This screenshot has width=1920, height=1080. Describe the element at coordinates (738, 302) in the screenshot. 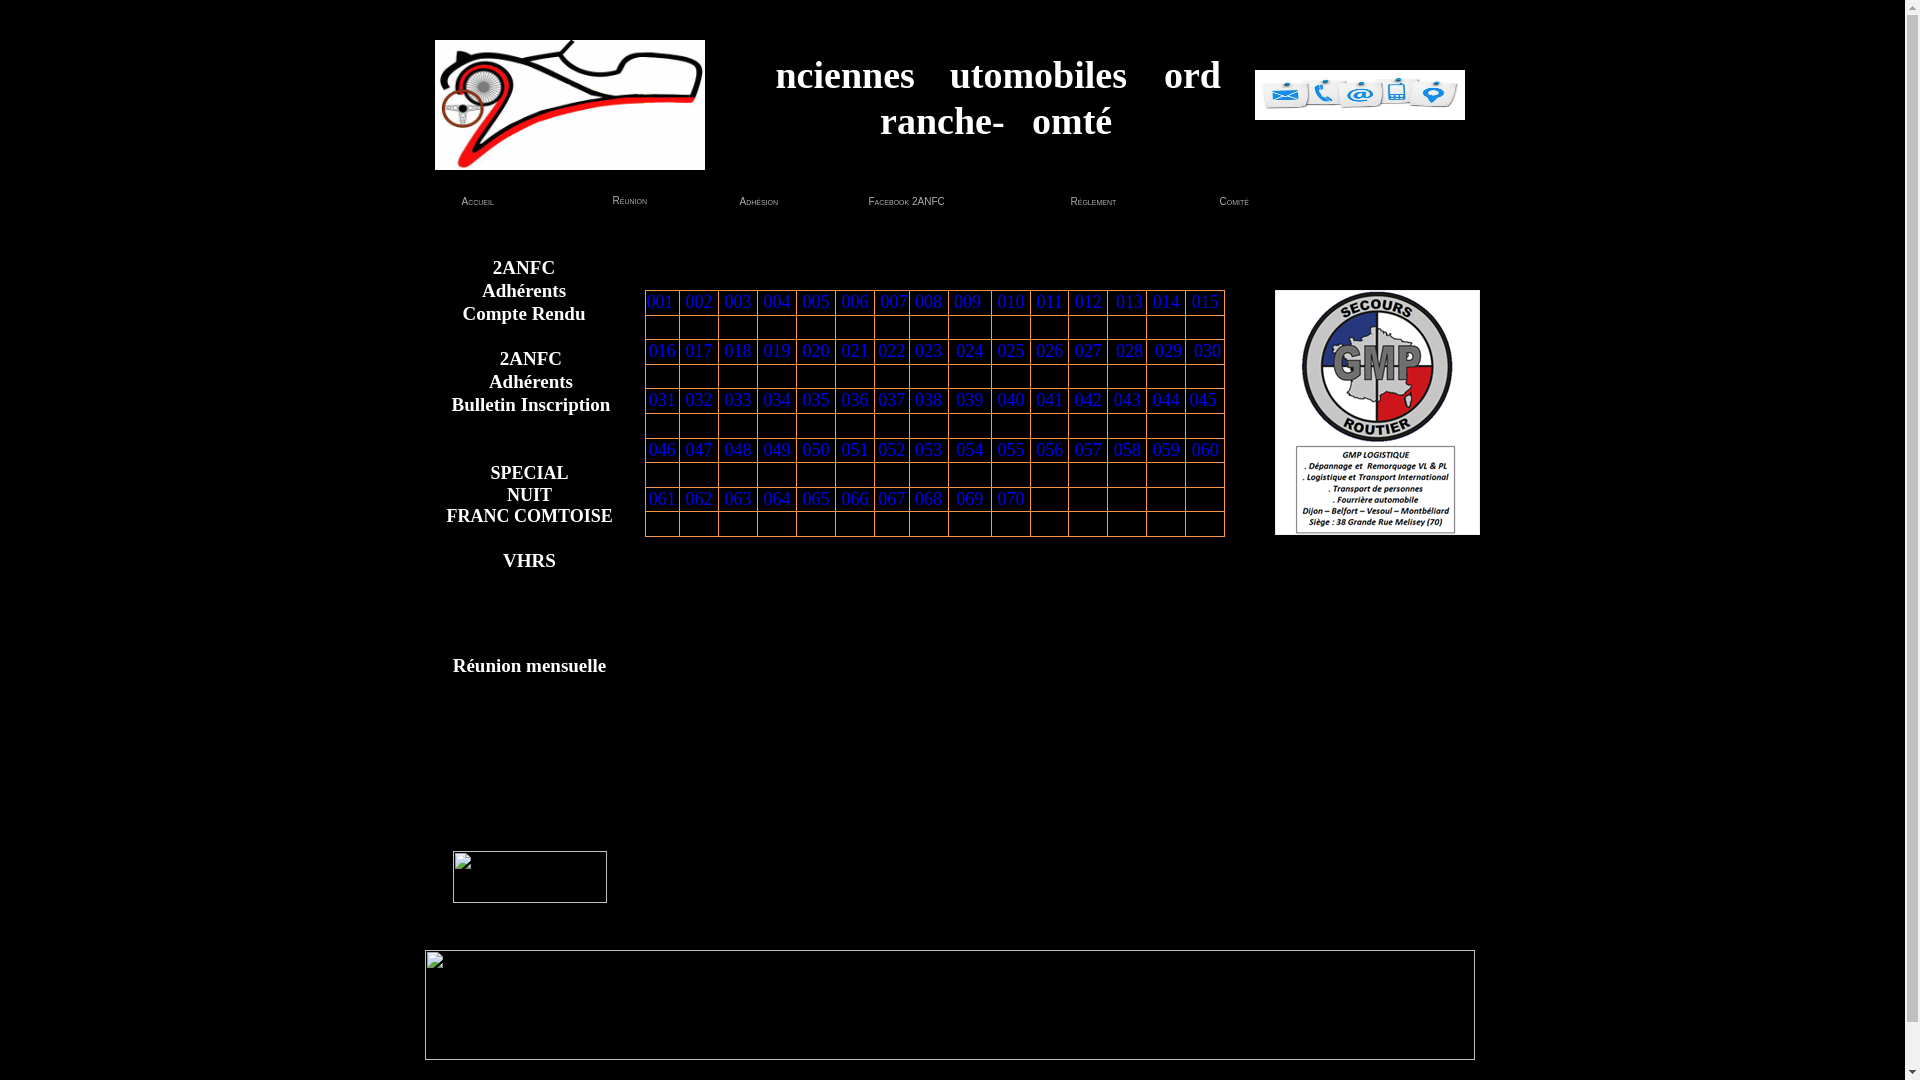

I see ` 003 ` at that location.